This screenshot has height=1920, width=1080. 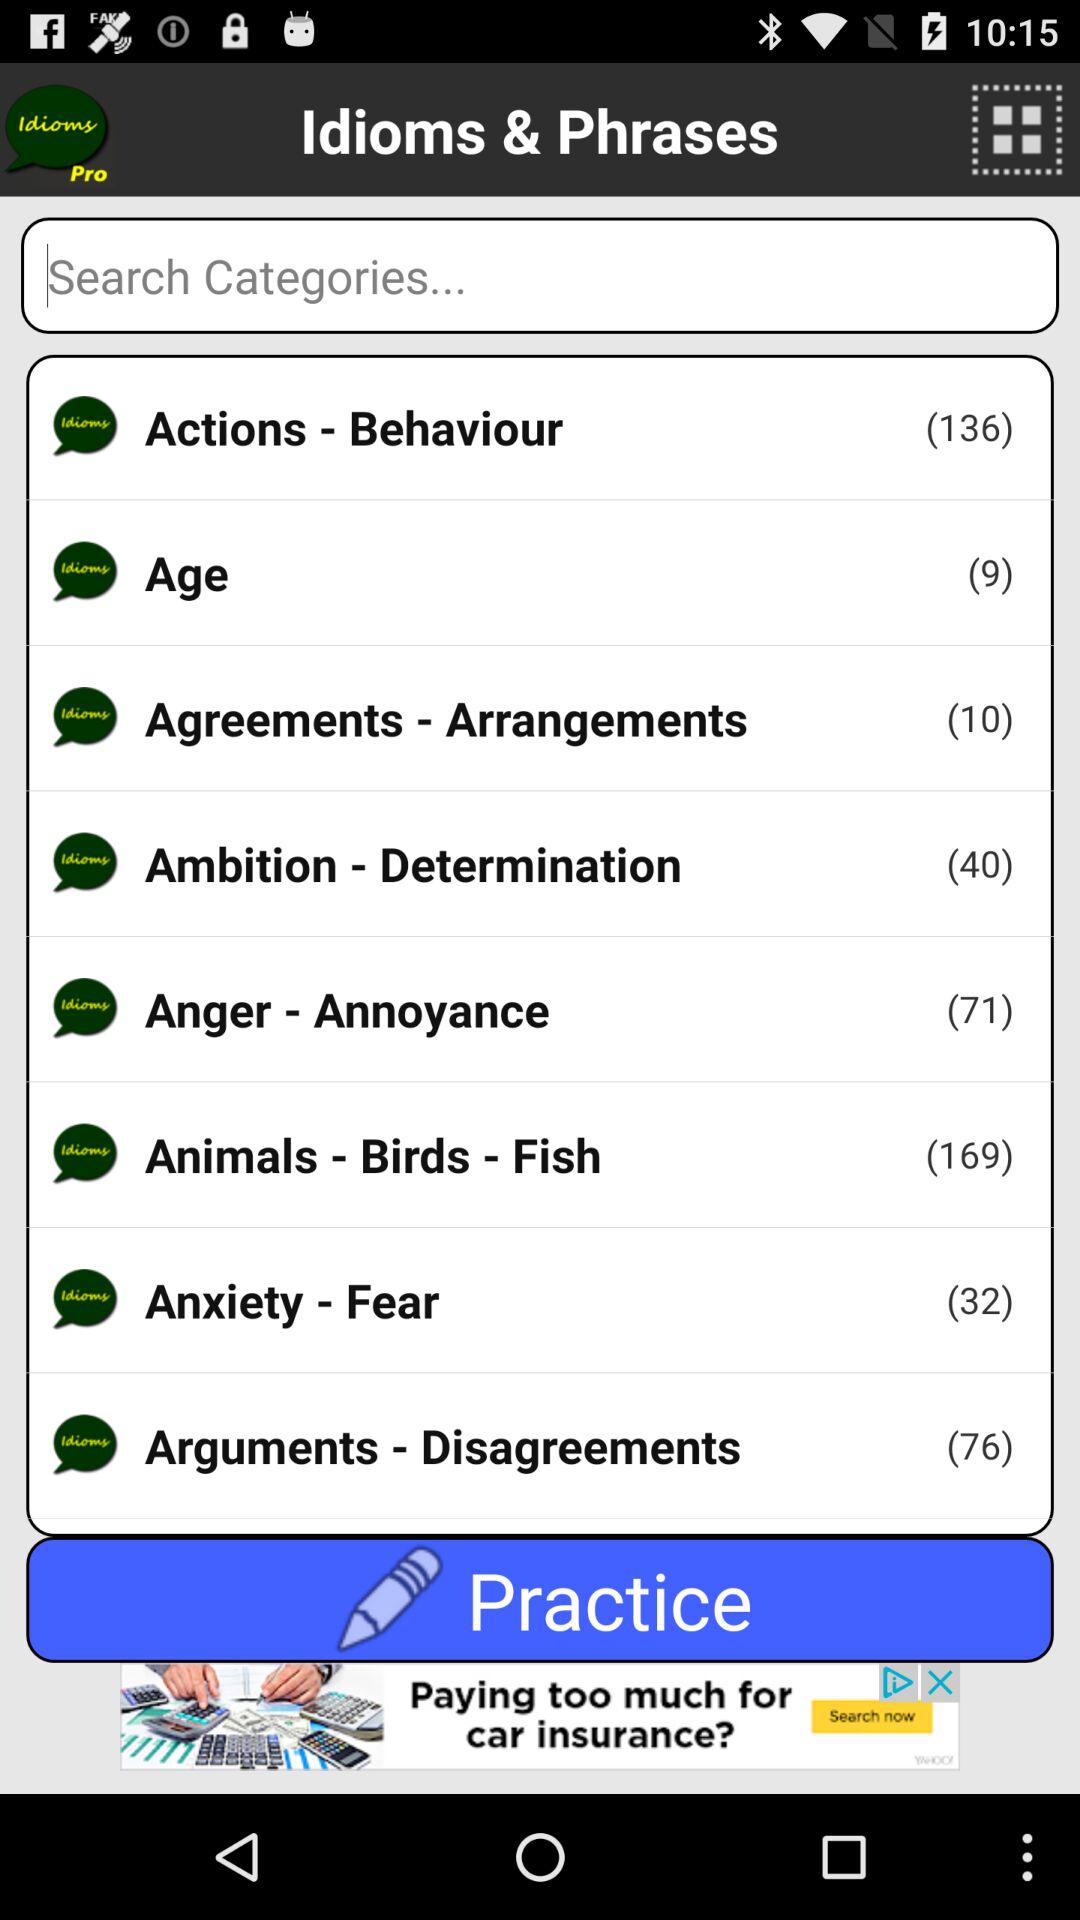 I want to click on close the app, so click(x=540, y=1728).